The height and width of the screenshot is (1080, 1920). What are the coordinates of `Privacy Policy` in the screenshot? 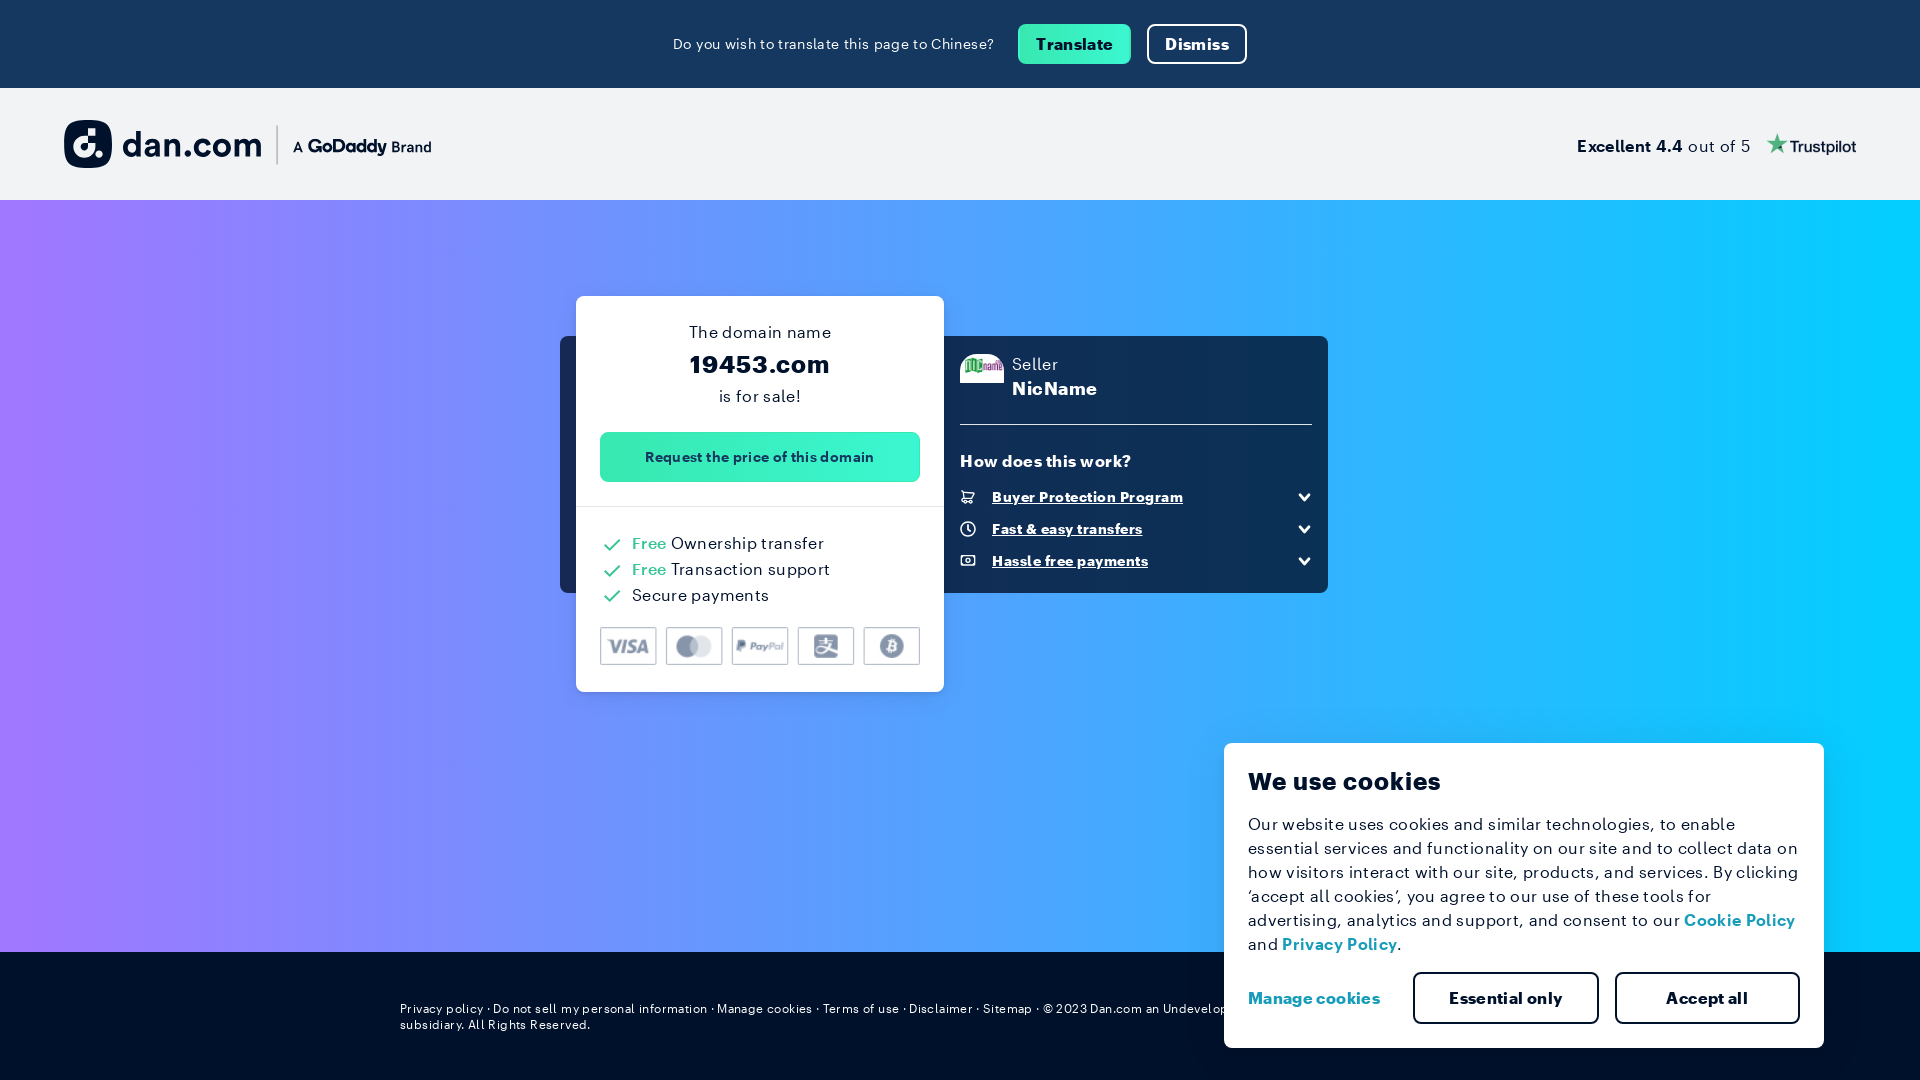 It's located at (1340, 944).